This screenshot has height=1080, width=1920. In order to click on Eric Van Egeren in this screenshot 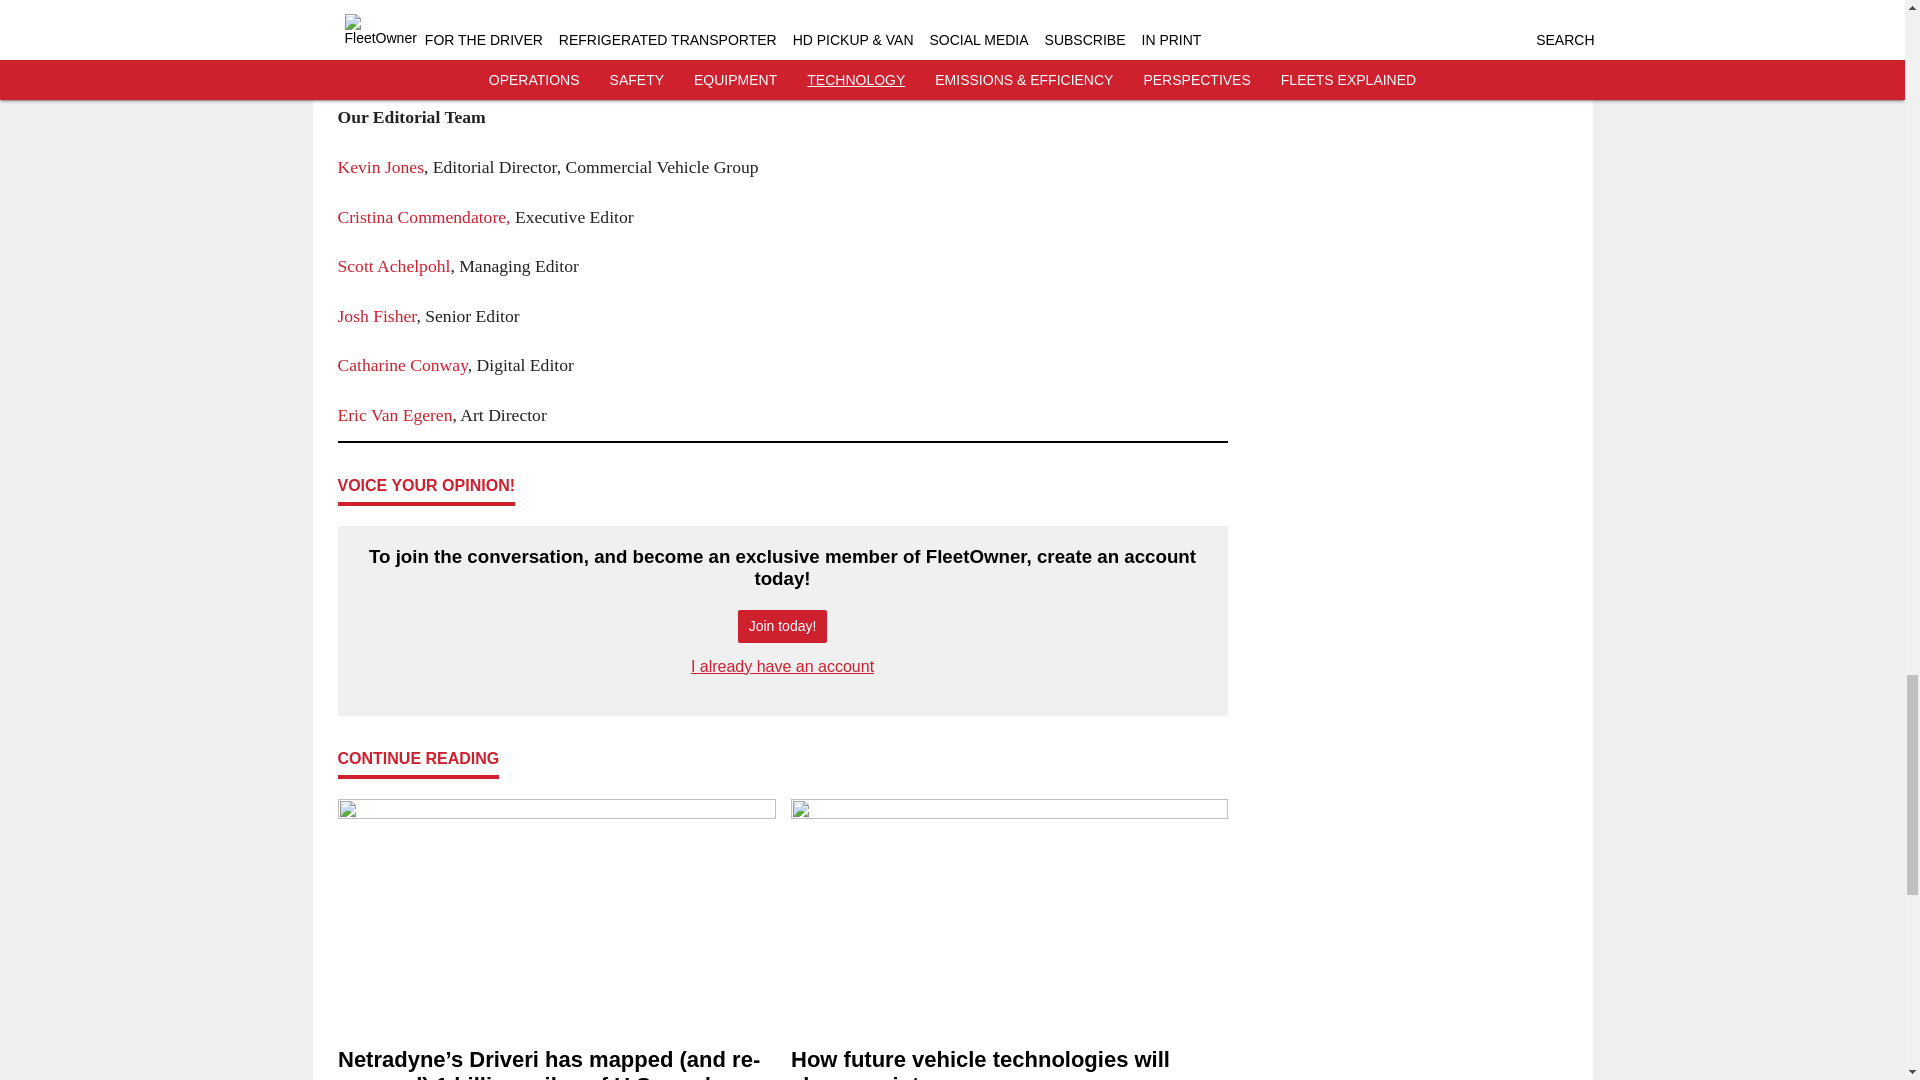, I will do `click(395, 415)`.